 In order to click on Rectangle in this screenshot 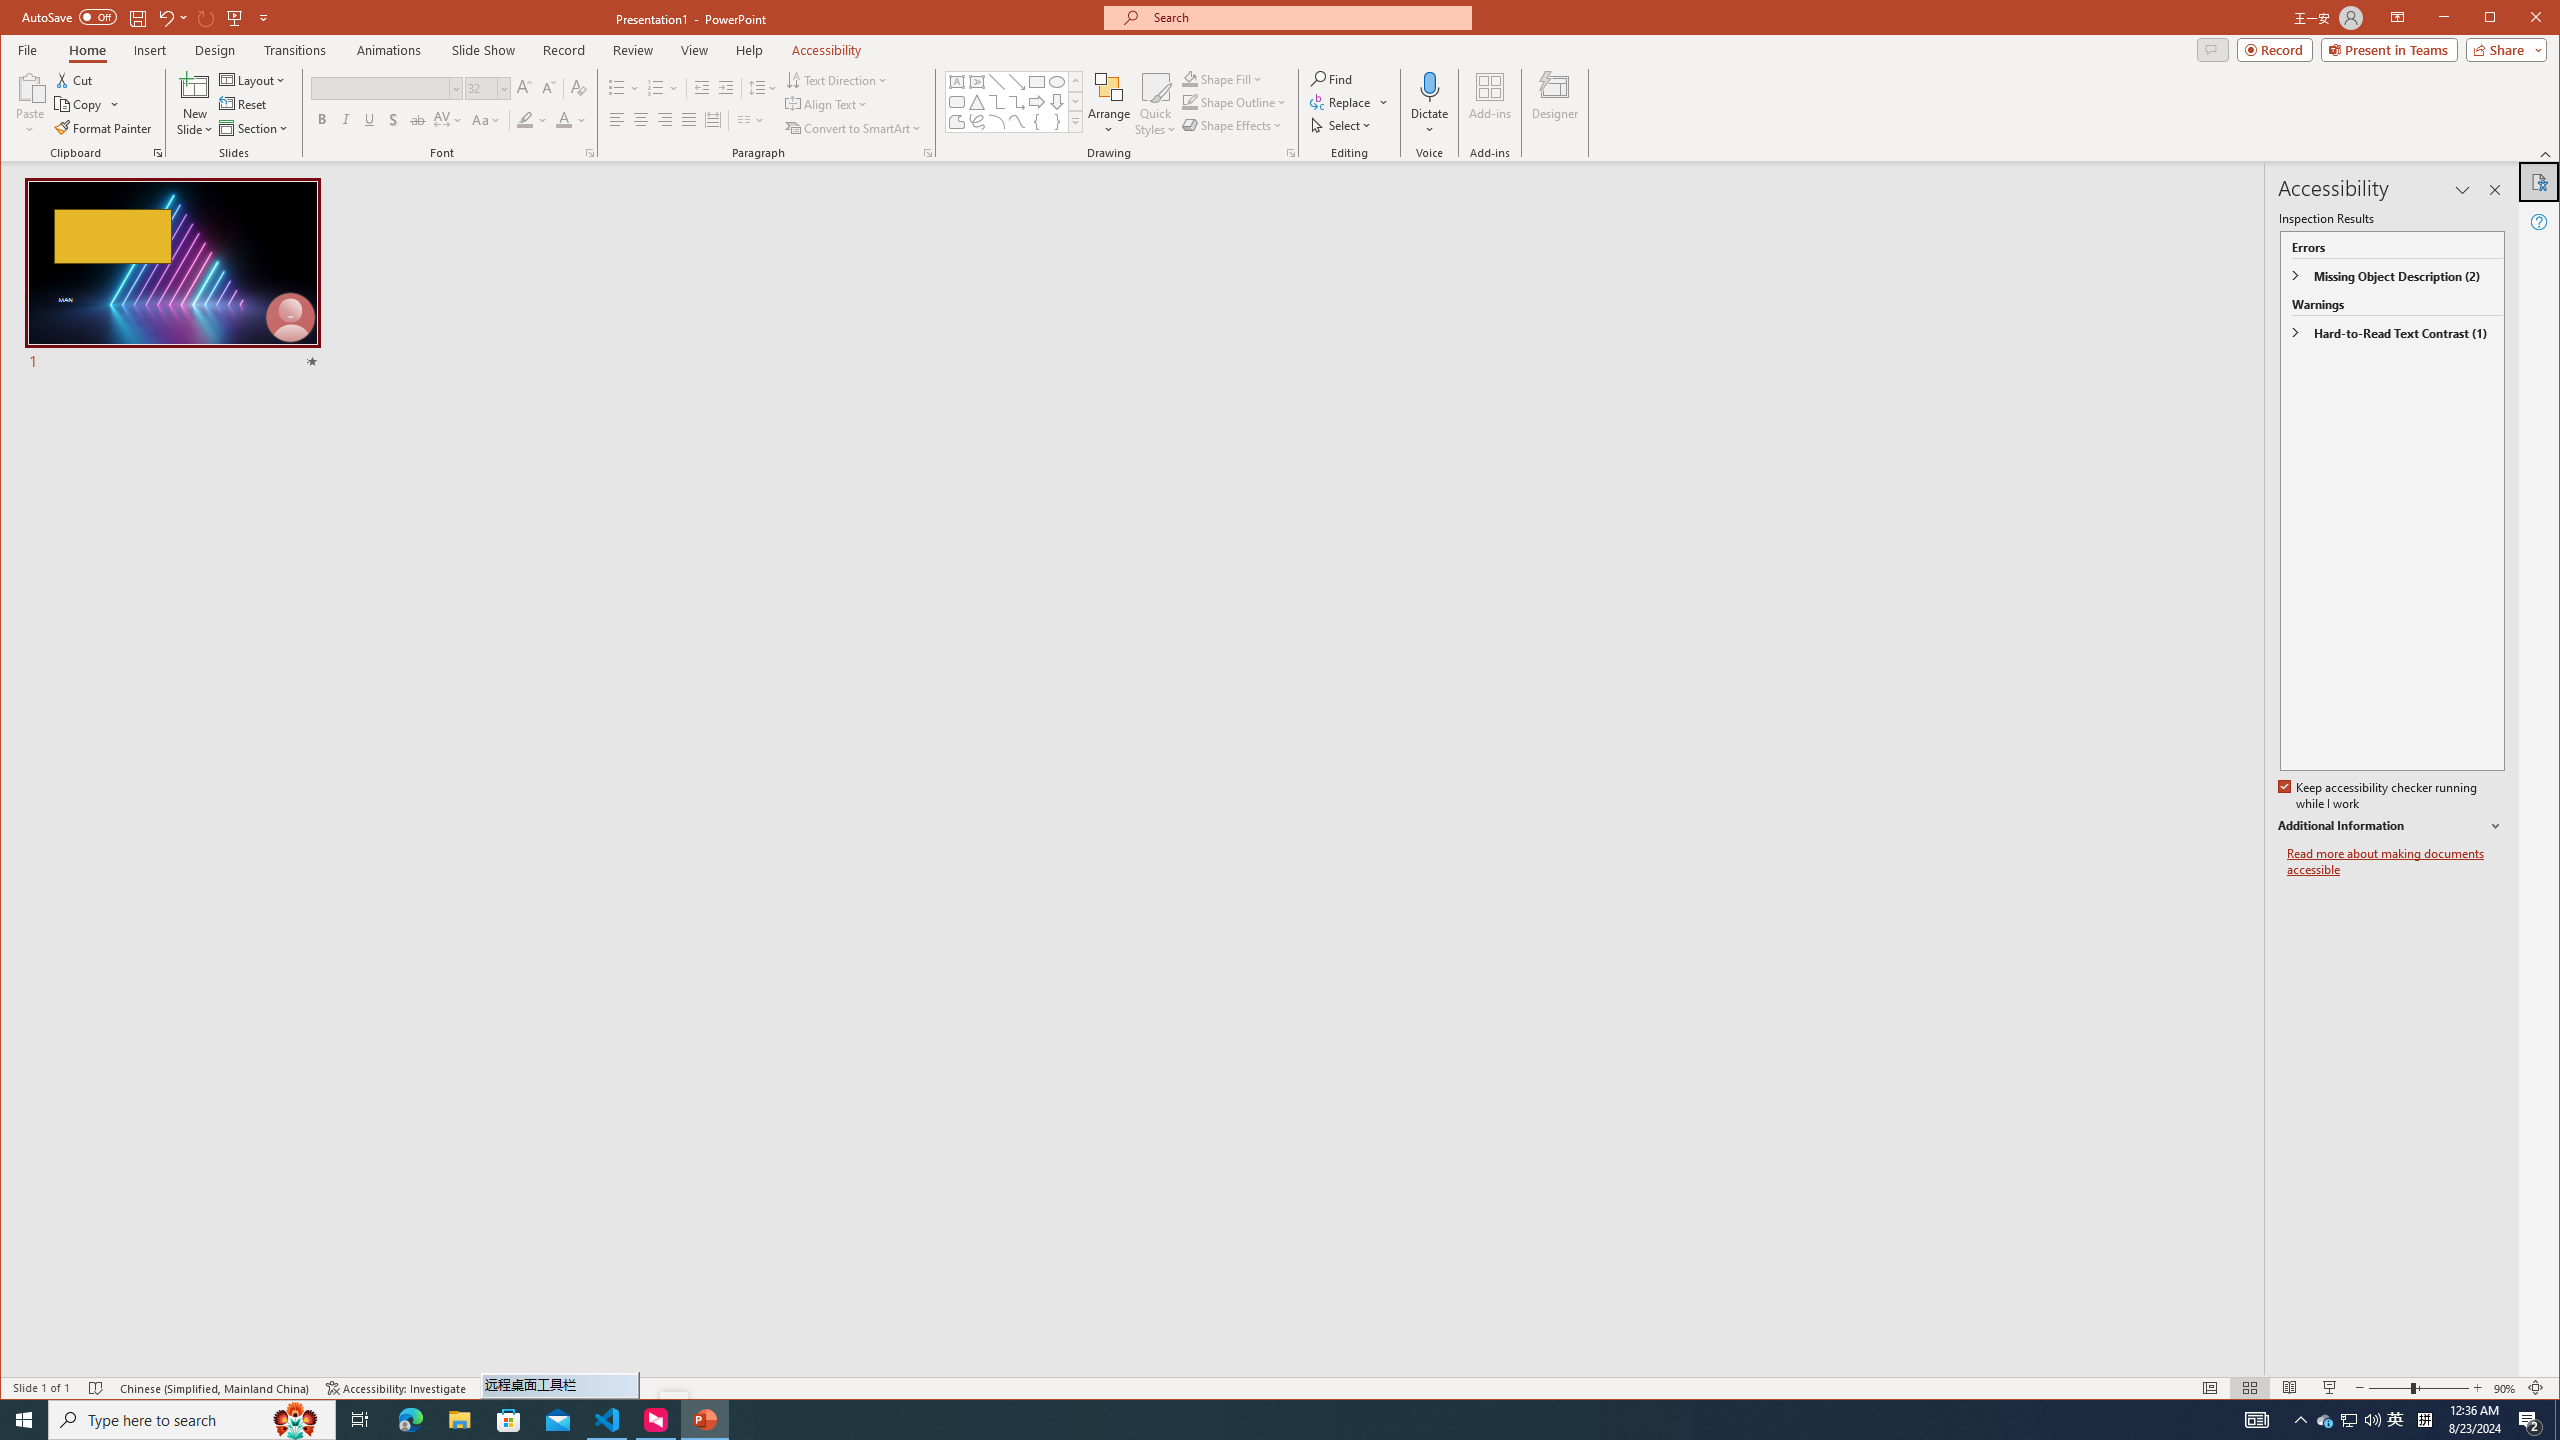, I will do `click(1036, 82)`.